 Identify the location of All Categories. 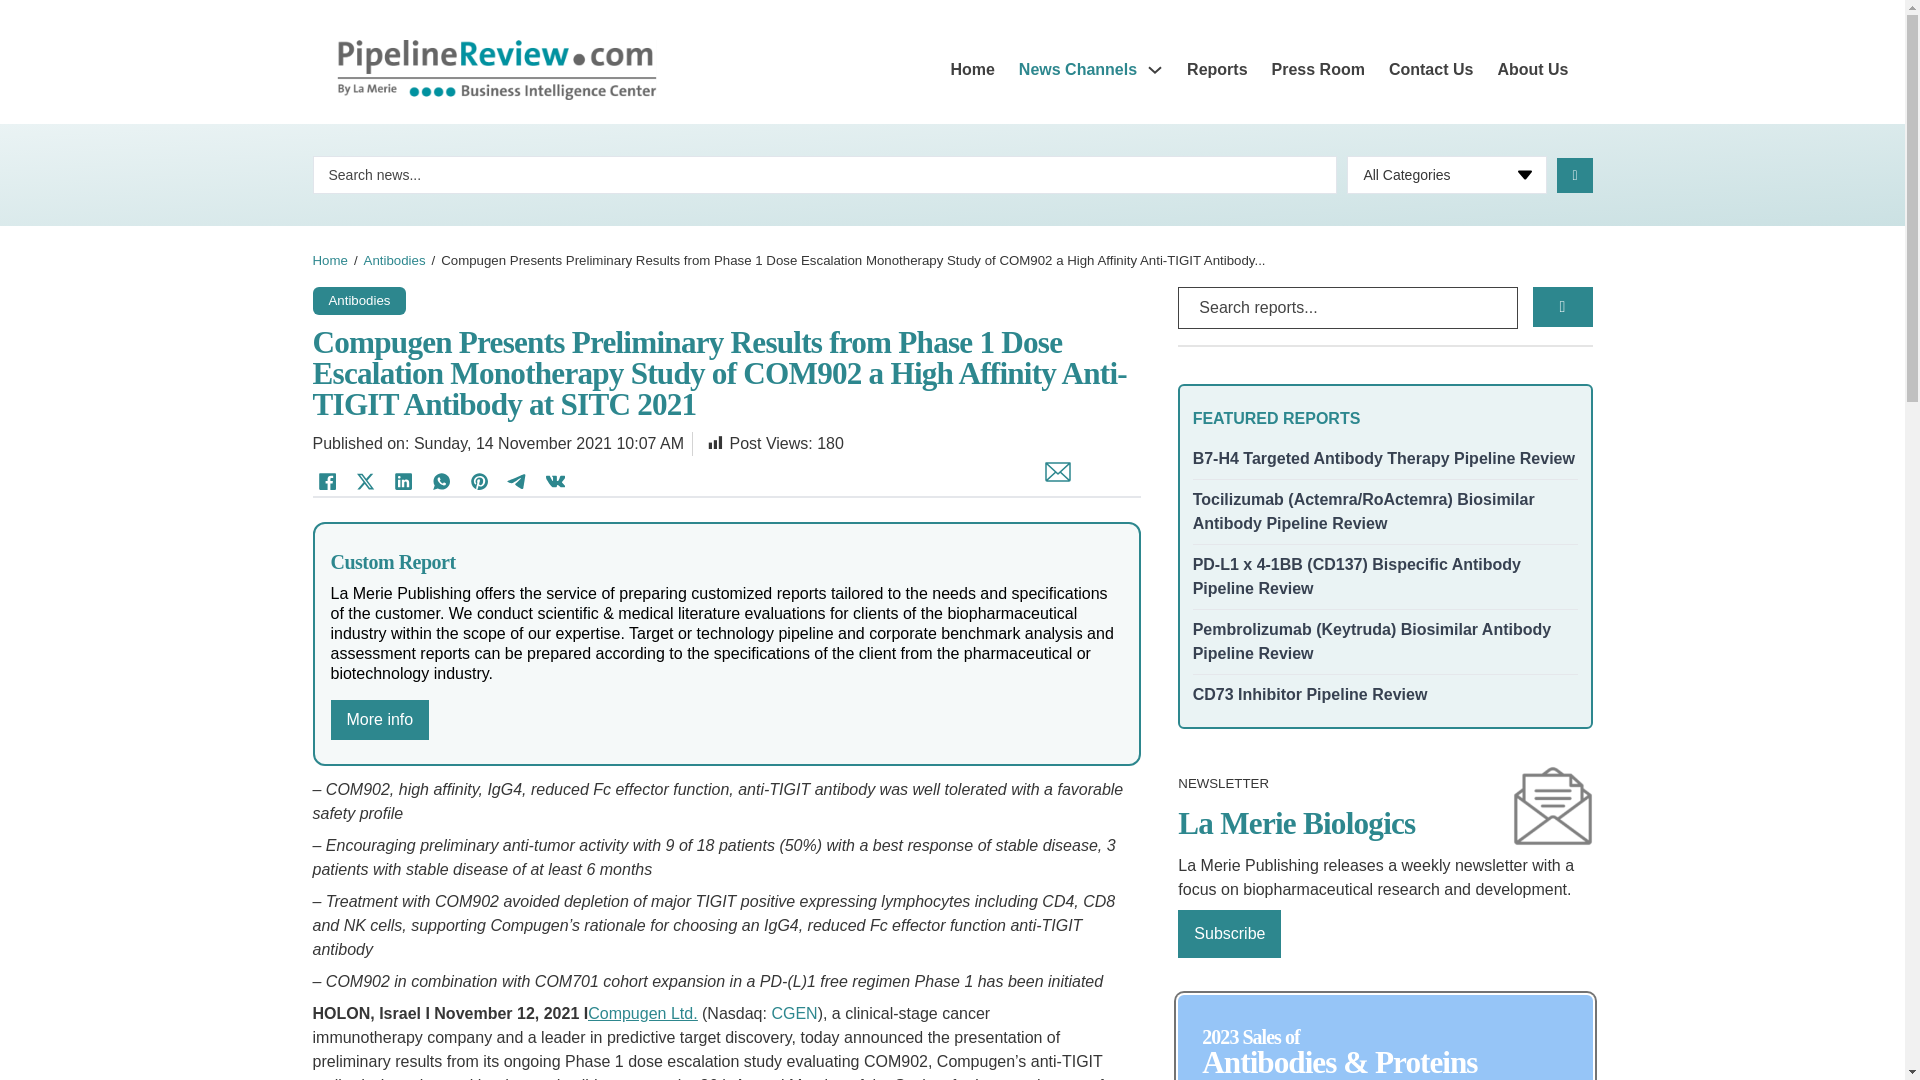
(1447, 174).